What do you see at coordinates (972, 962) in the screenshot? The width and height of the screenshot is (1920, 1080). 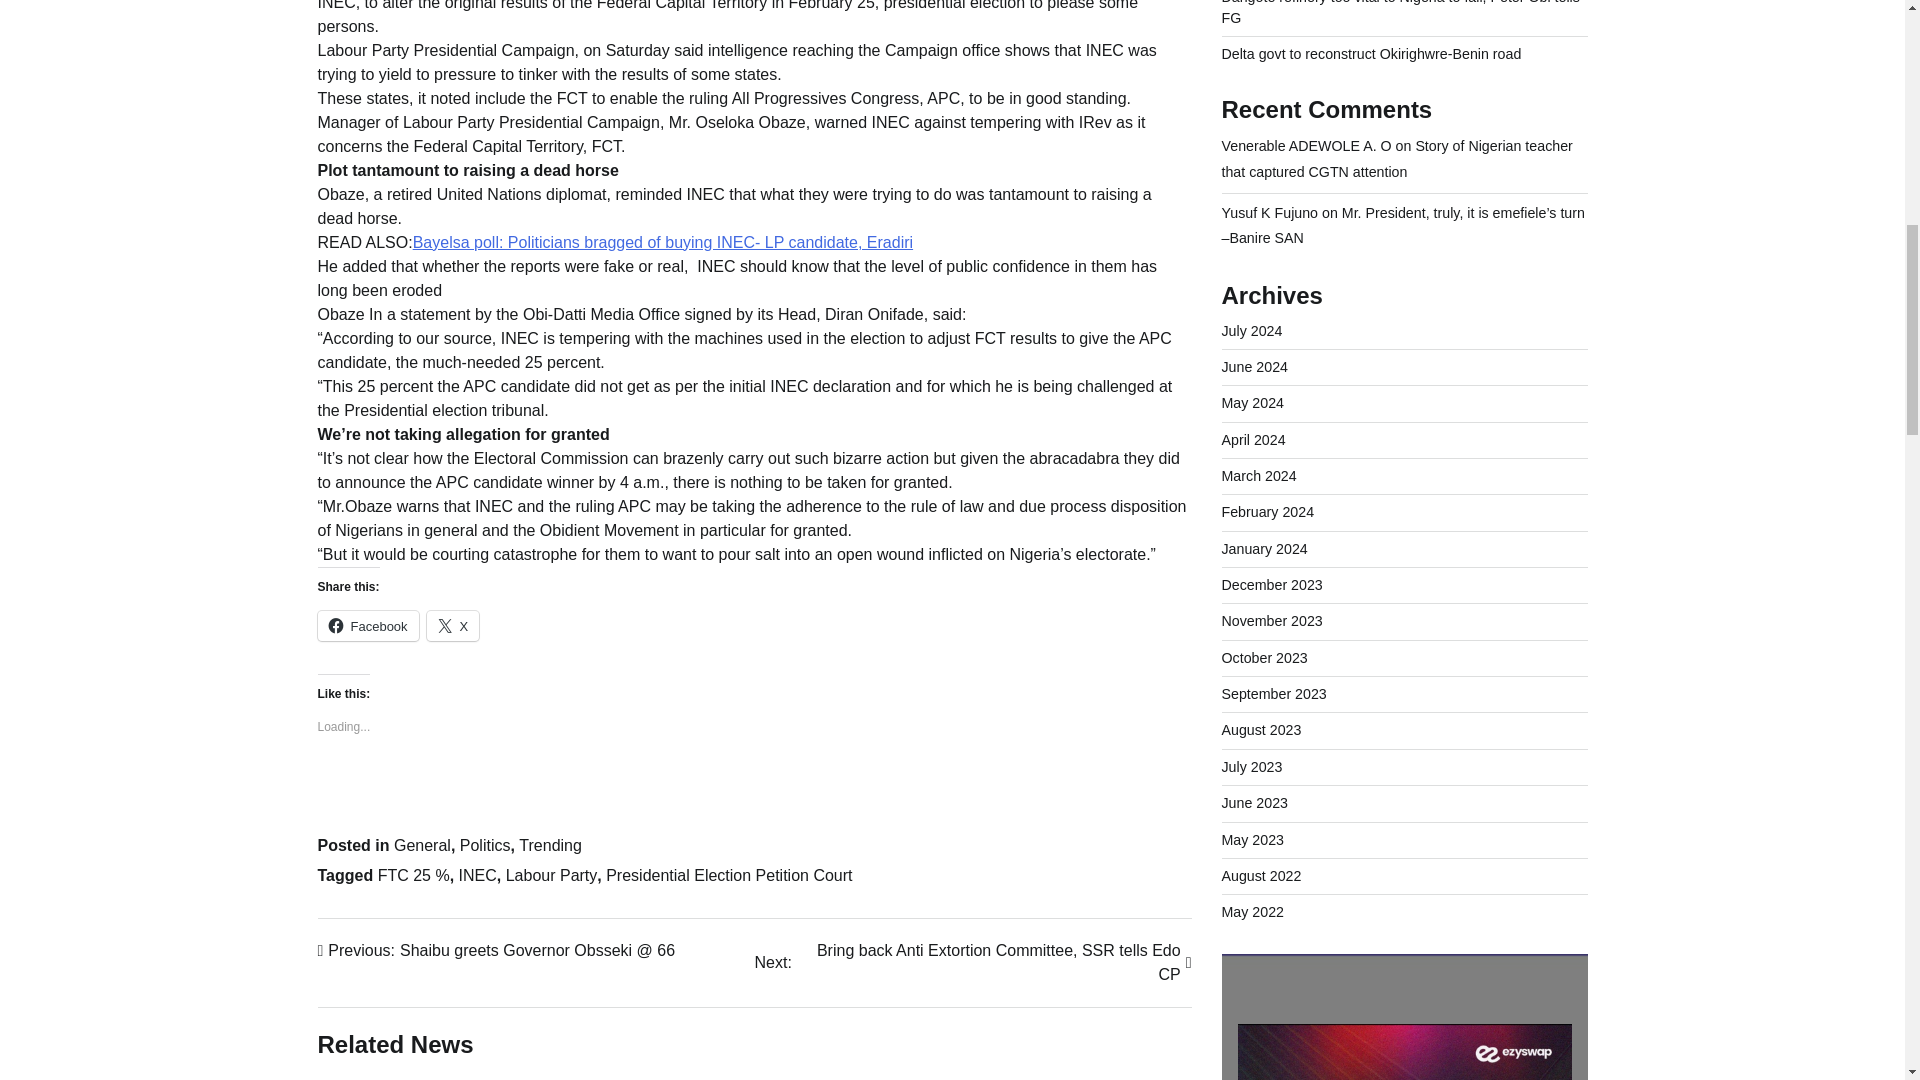 I see `General` at bounding box center [972, 962].